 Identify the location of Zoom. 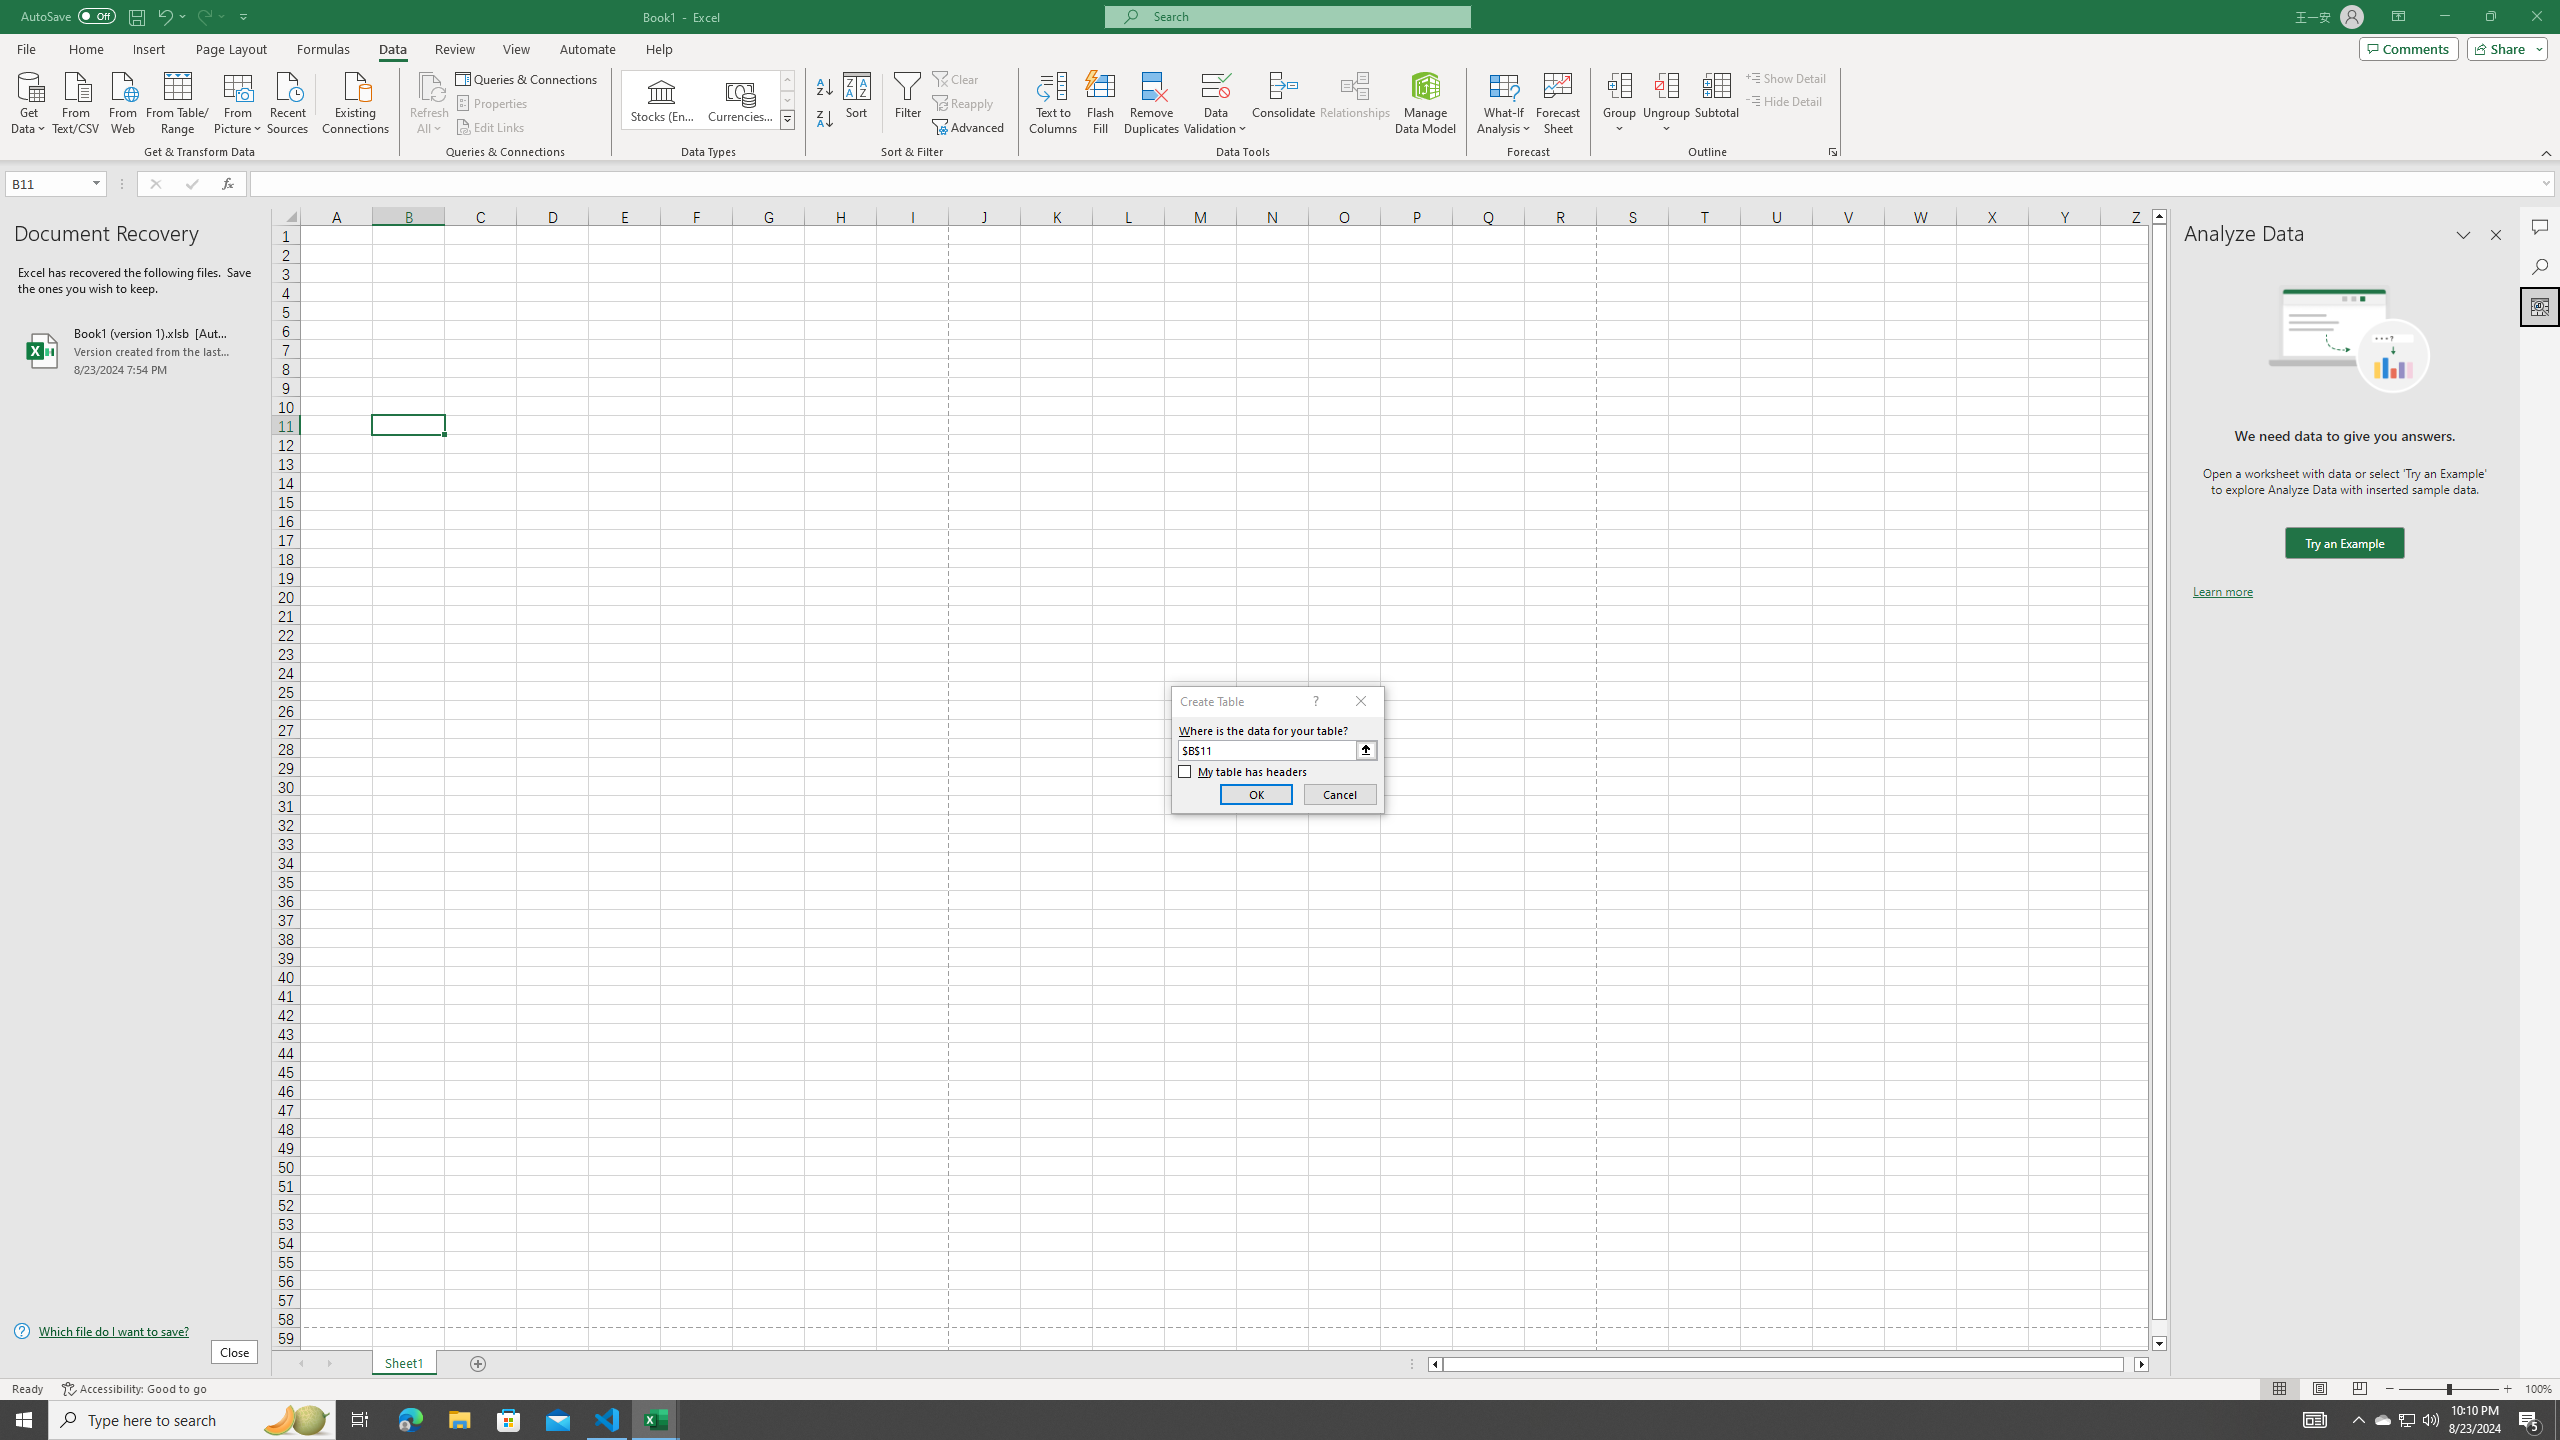
(2448, 1389).